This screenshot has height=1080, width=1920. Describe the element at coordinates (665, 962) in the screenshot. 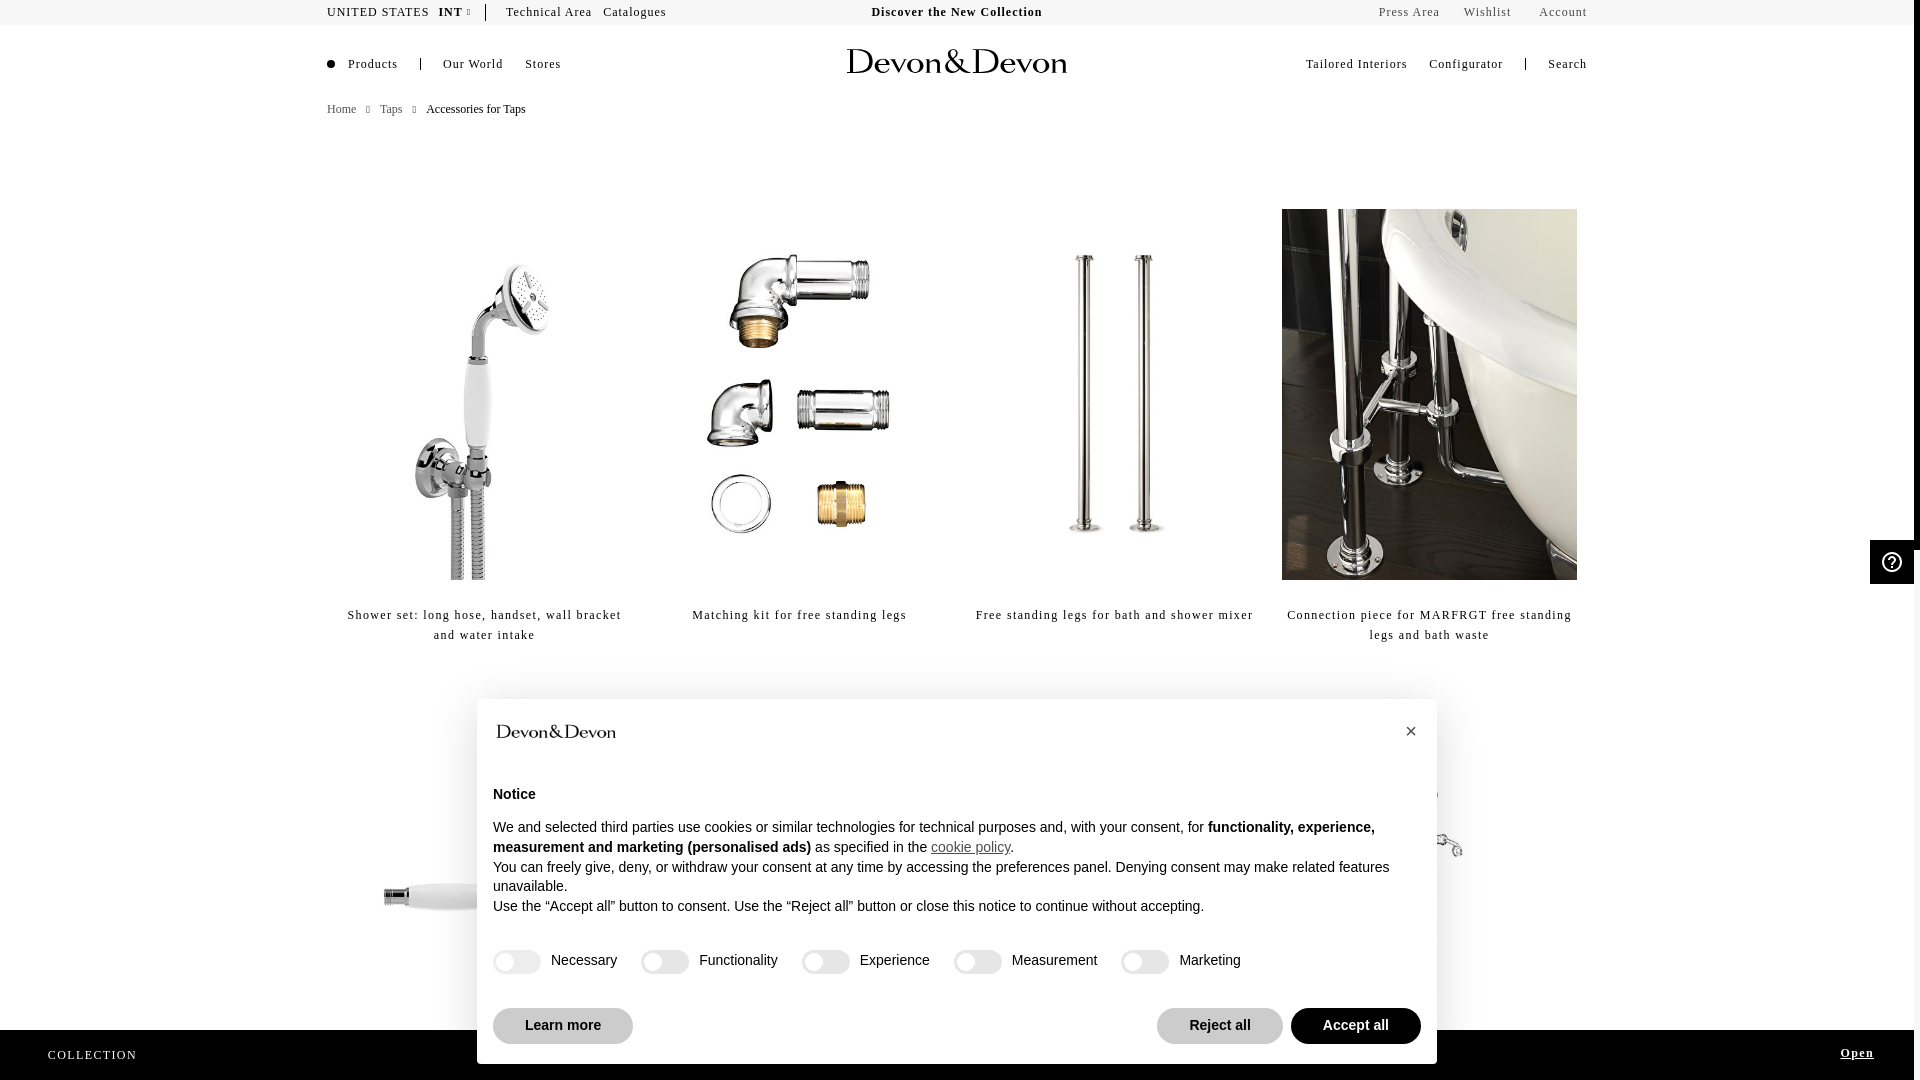

I see `false` at that location.